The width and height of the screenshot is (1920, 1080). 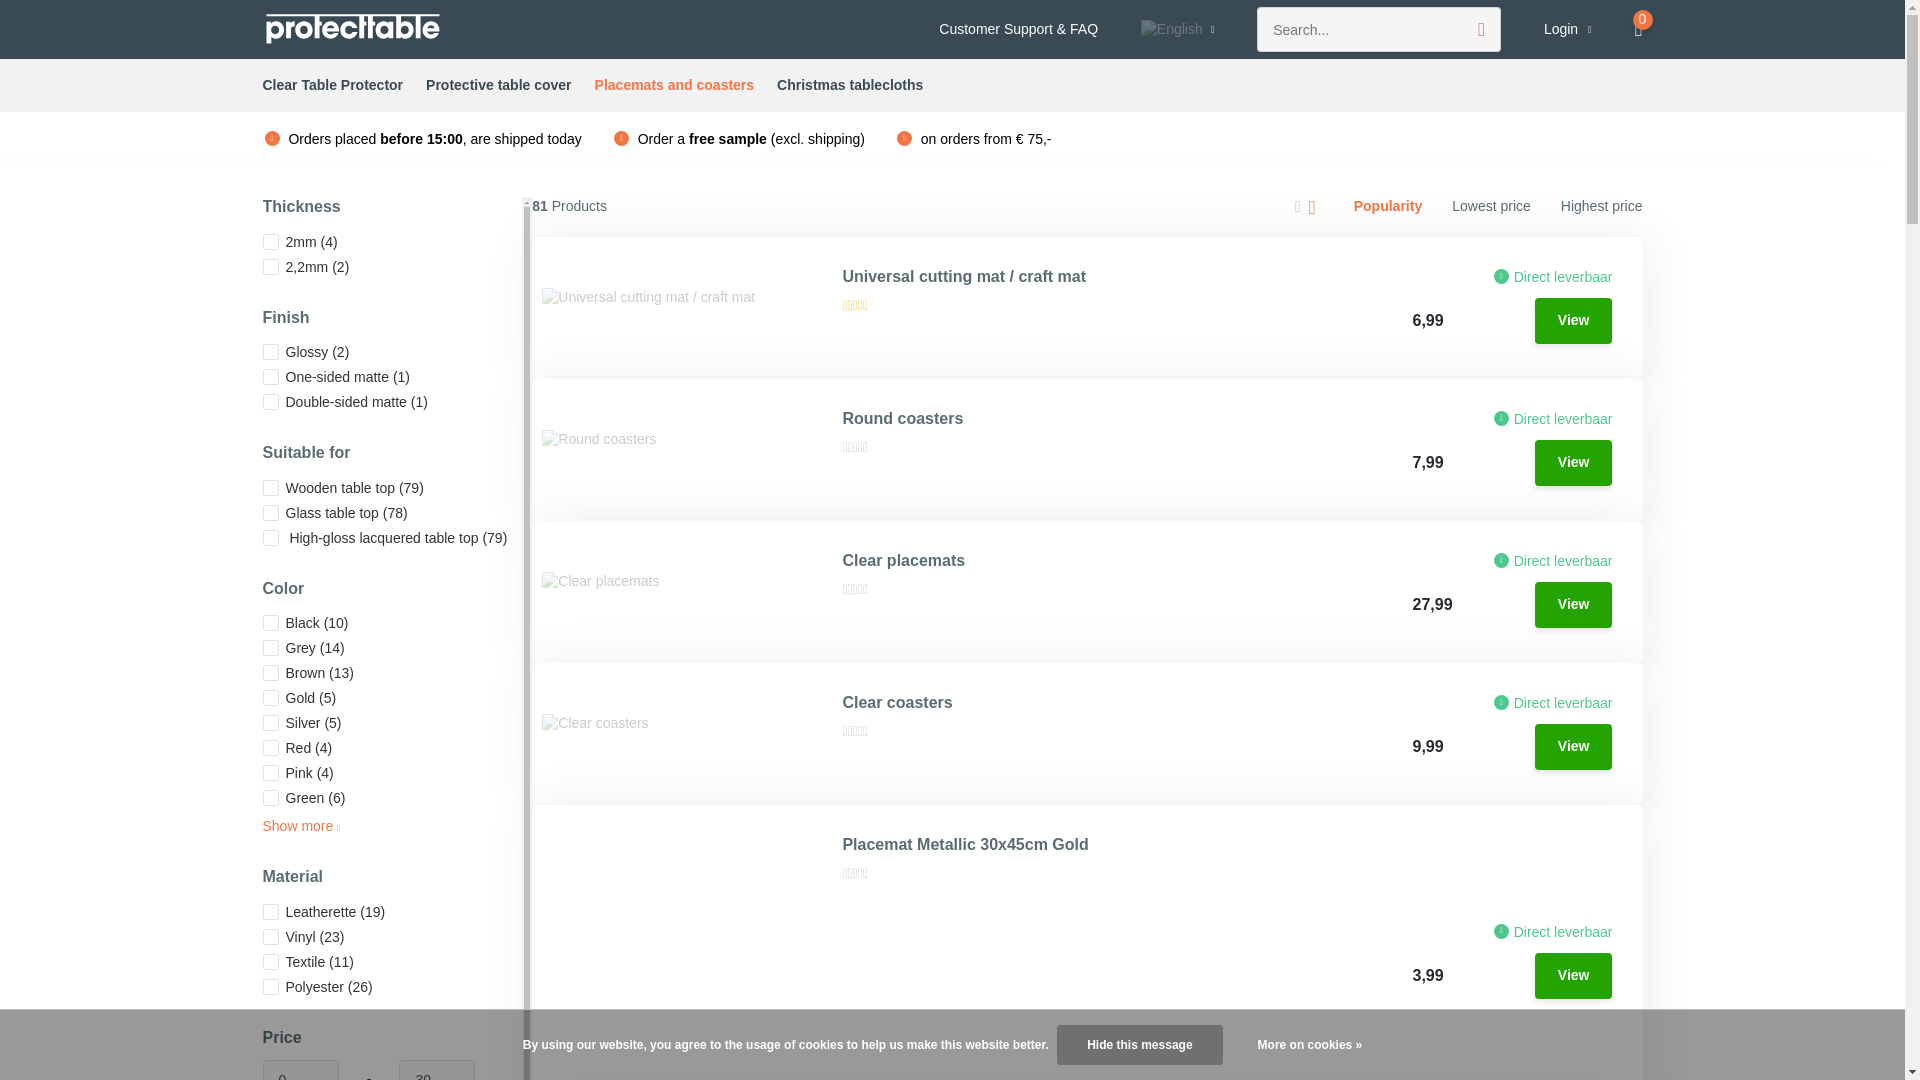 I want to click on Placemats and coasters, so click(x=674, y=86).